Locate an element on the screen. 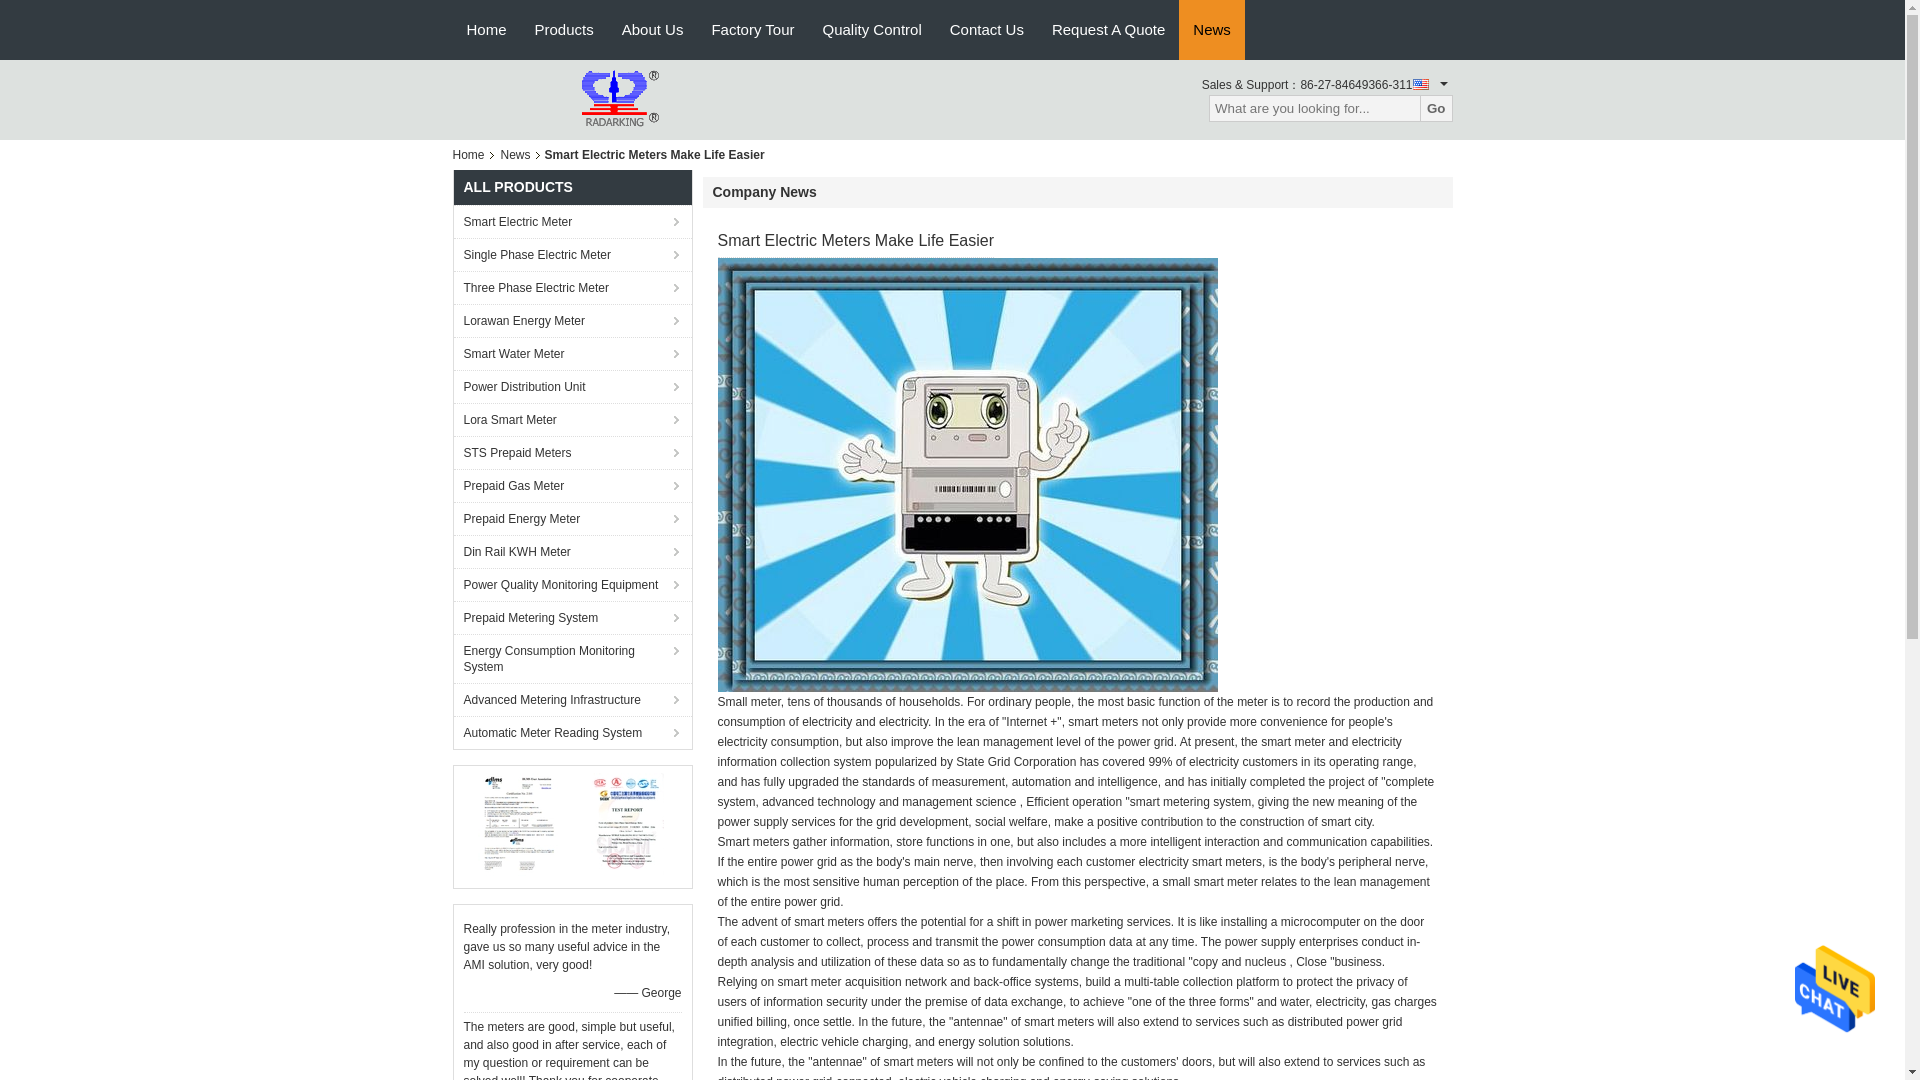  Power Quality Monitoring Equipment is located at coordinates (572, 584).